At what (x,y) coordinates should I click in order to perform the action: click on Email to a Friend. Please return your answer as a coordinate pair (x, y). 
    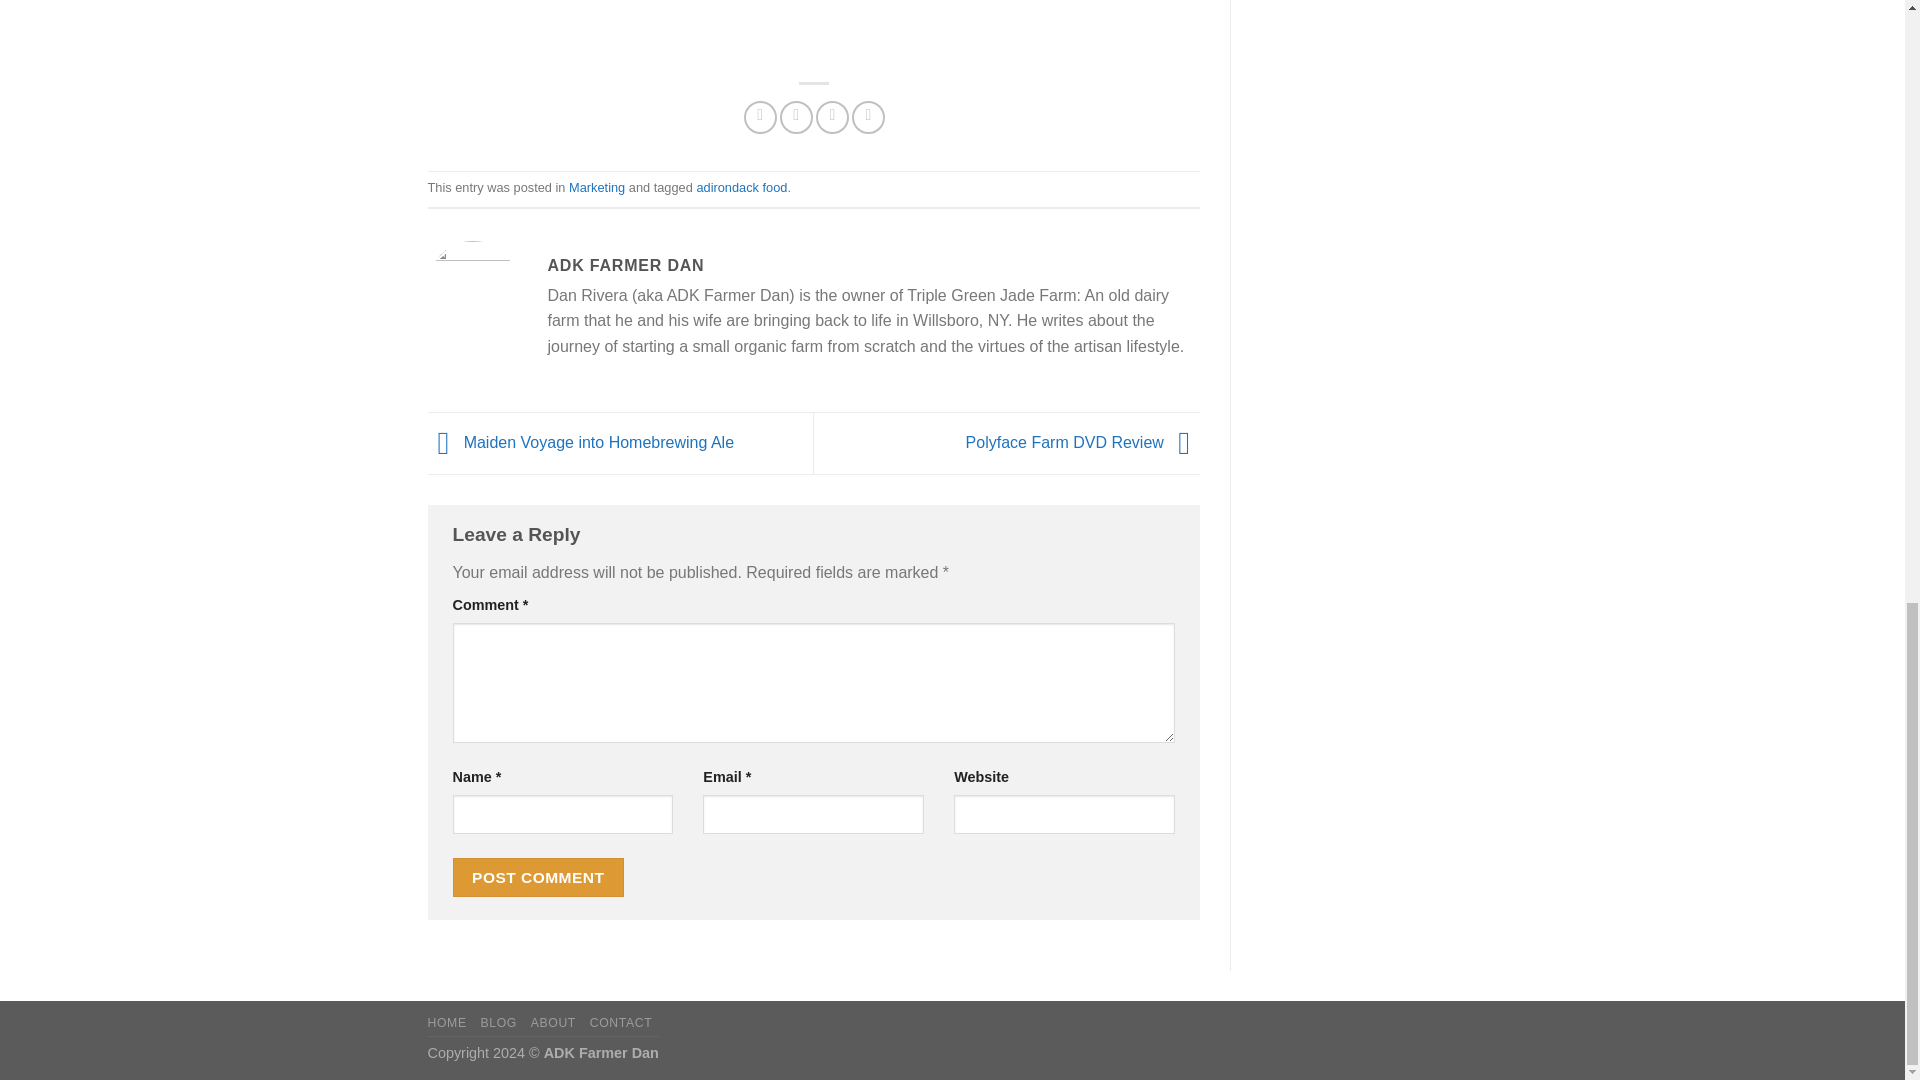
    Looking at the image, I should click on (832, 117).